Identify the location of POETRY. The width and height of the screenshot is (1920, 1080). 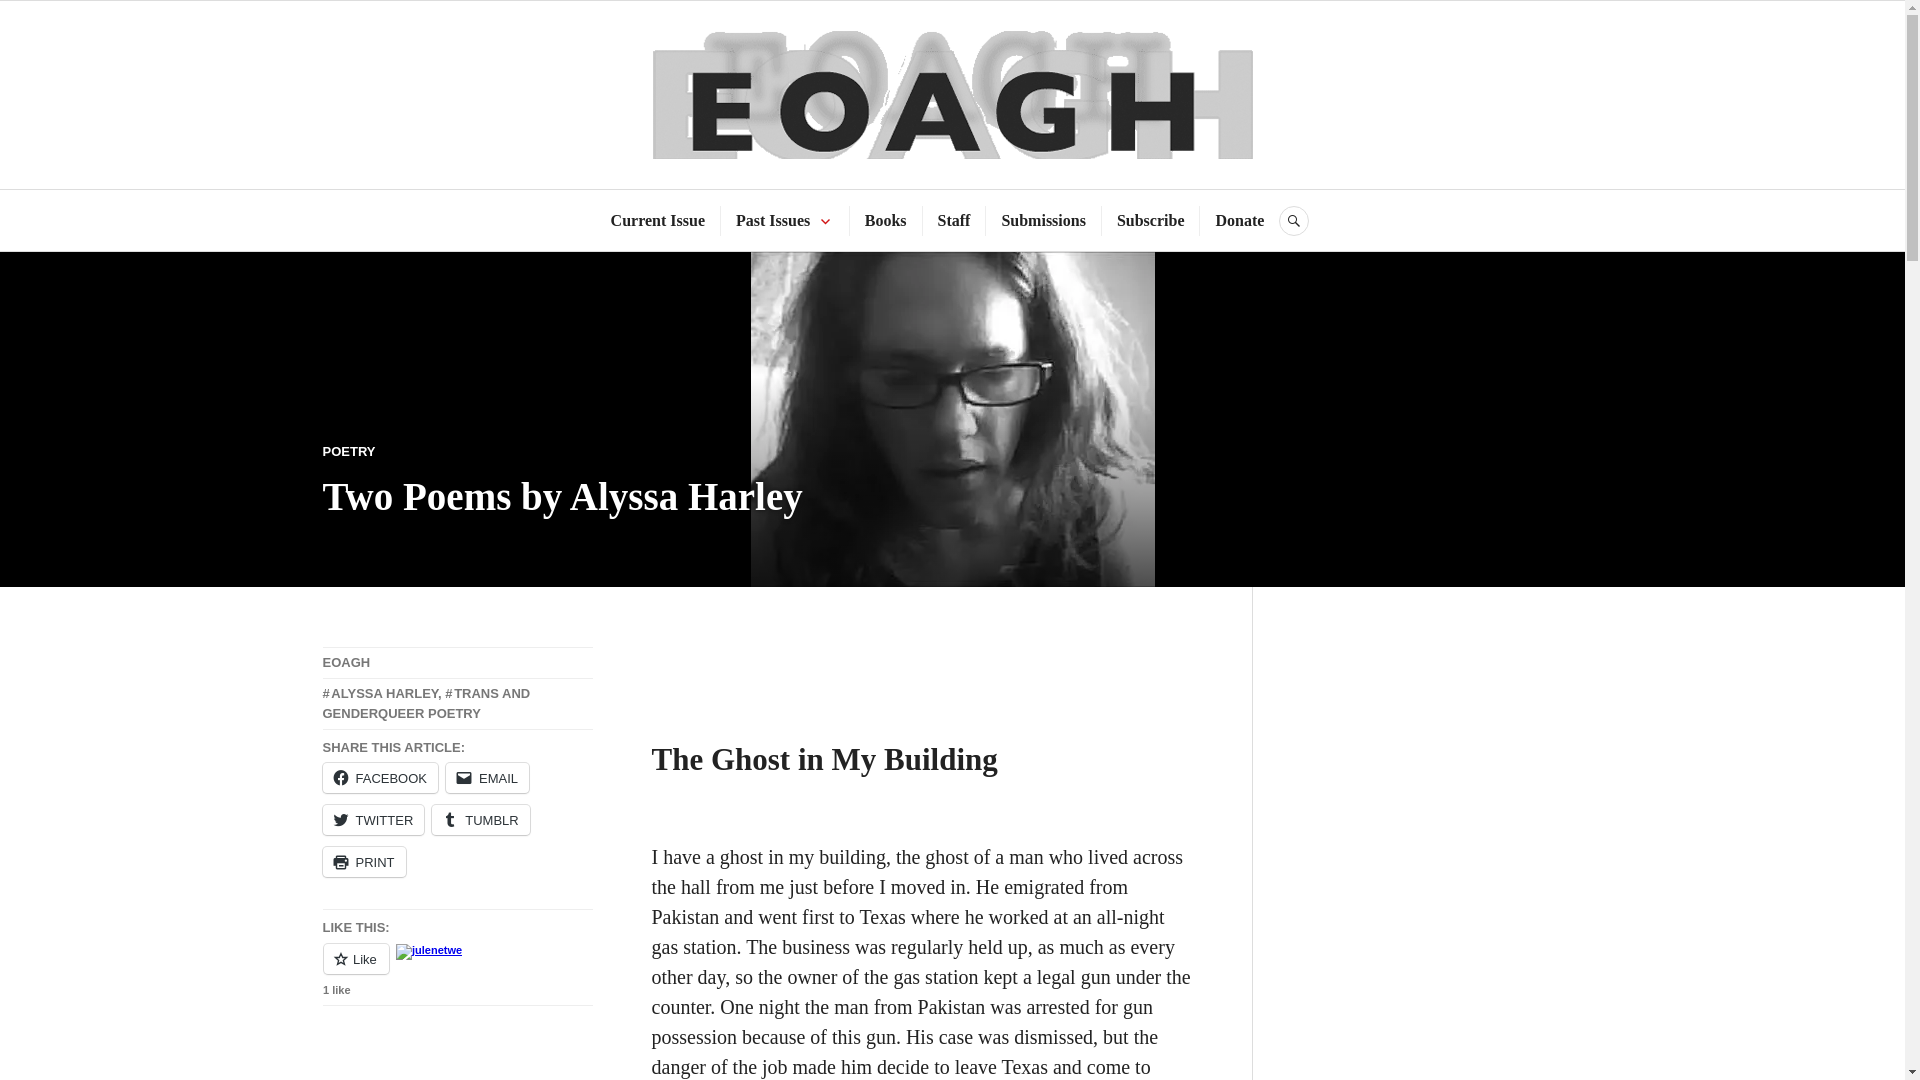
(348, 451).